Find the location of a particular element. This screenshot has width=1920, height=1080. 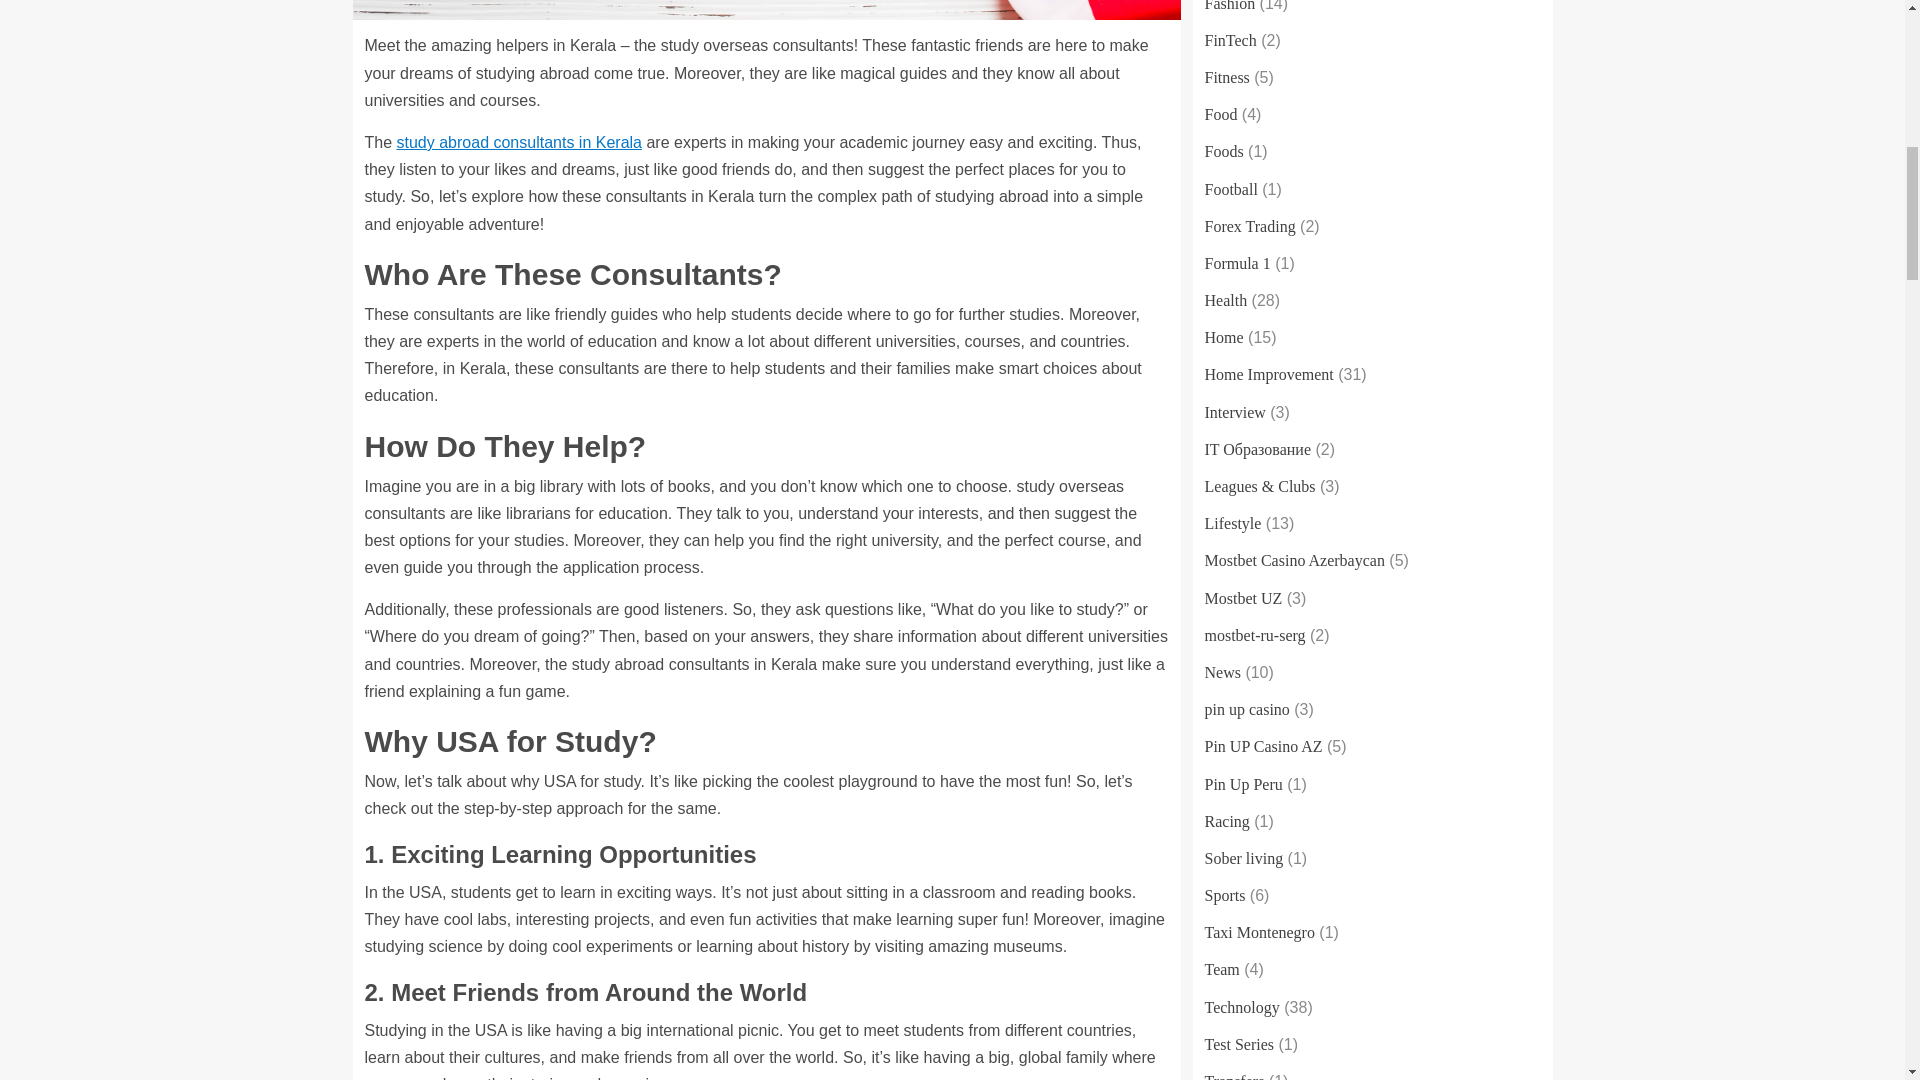

study abroad consultants in Kerala is located at coordinates (519, 142).